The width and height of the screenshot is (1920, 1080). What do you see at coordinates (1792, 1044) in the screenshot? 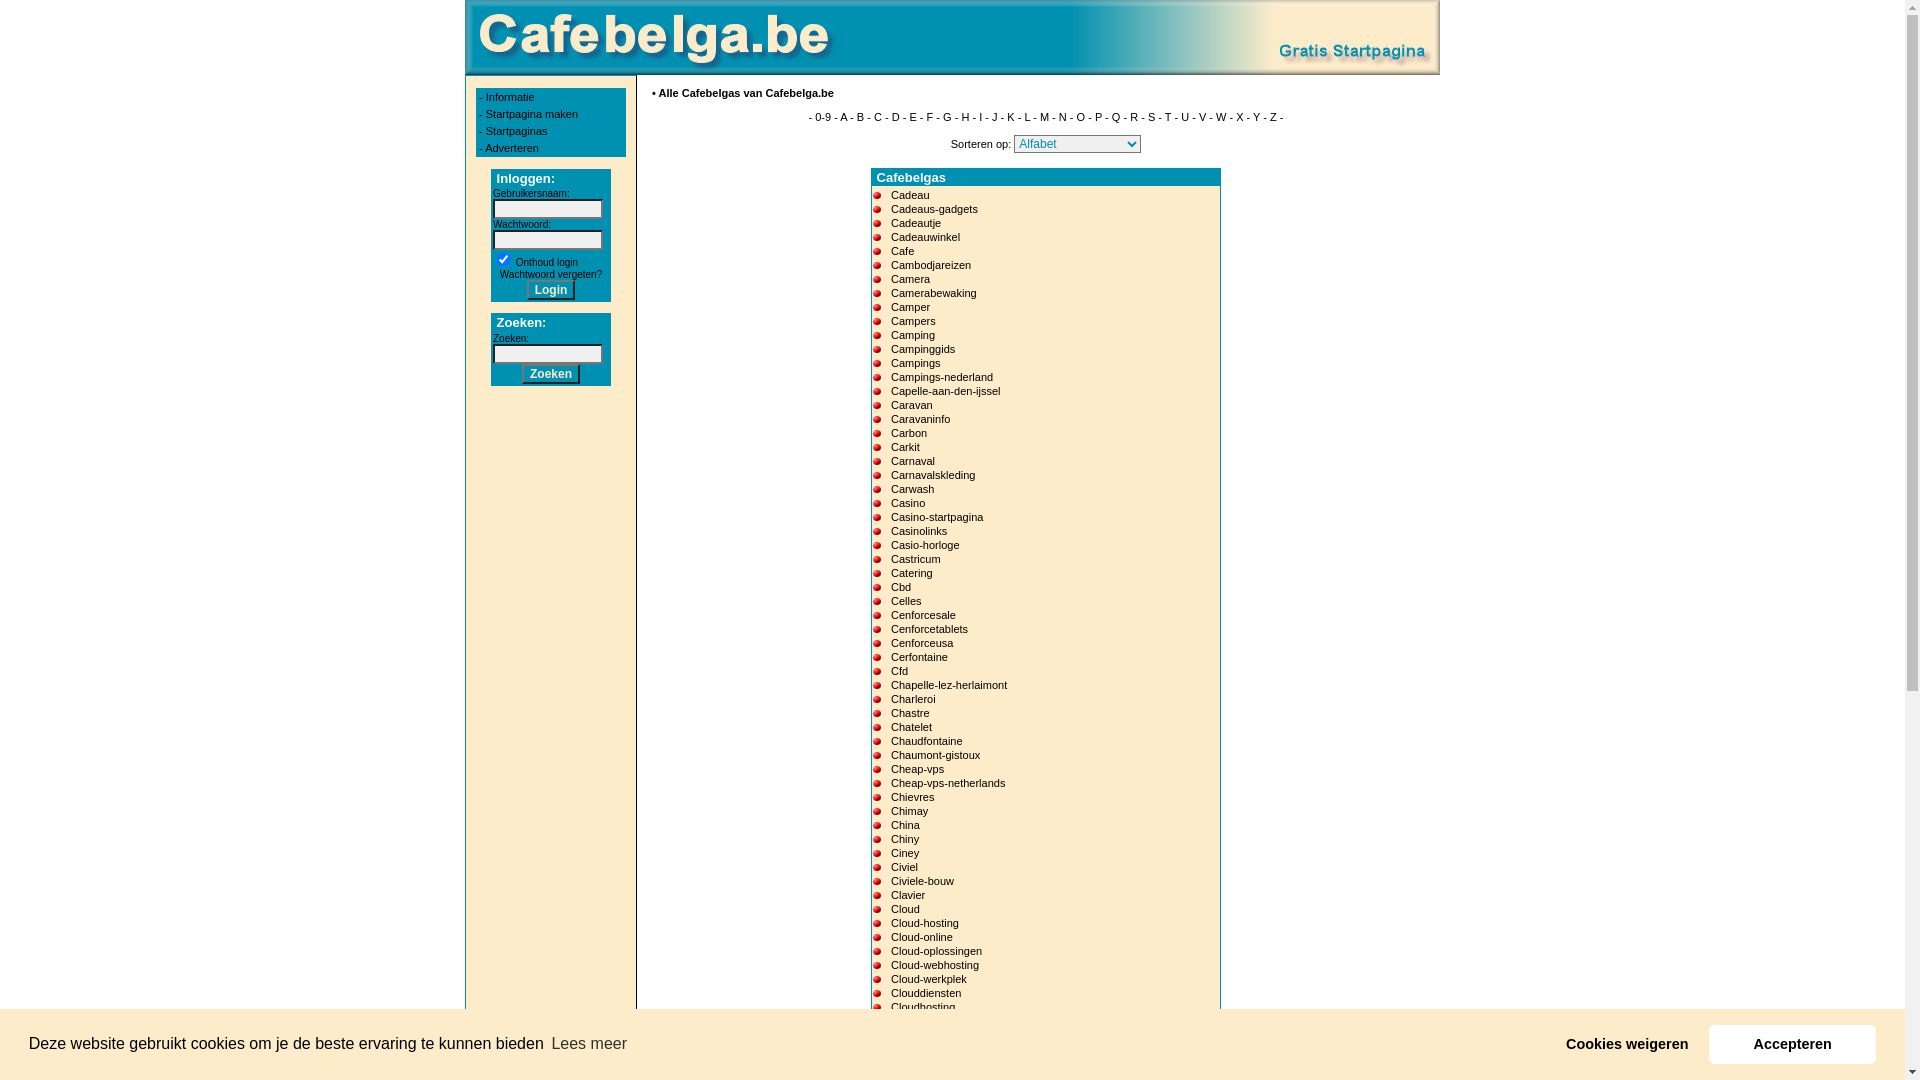
I see `Accepteren` at bounding box center [1792, 1044].